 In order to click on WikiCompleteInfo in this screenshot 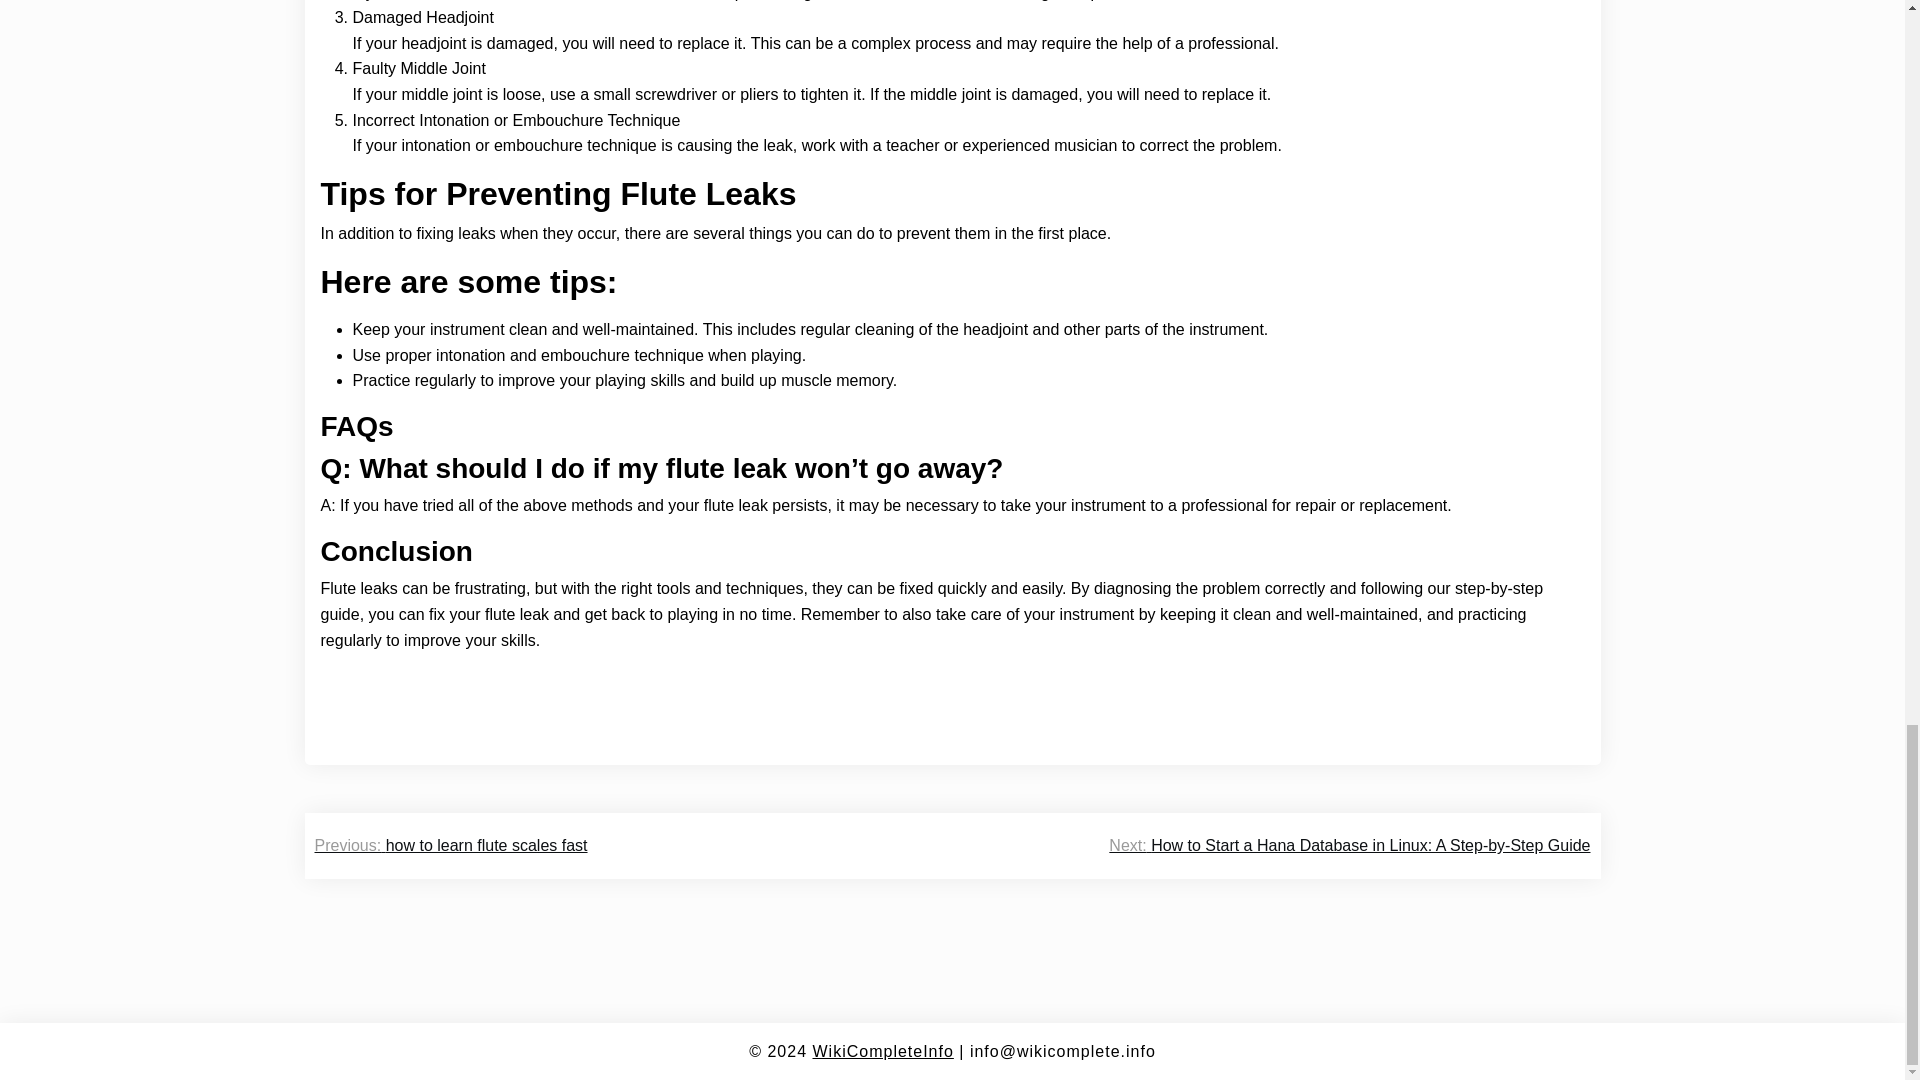, I will do `click(882, 1051)`.